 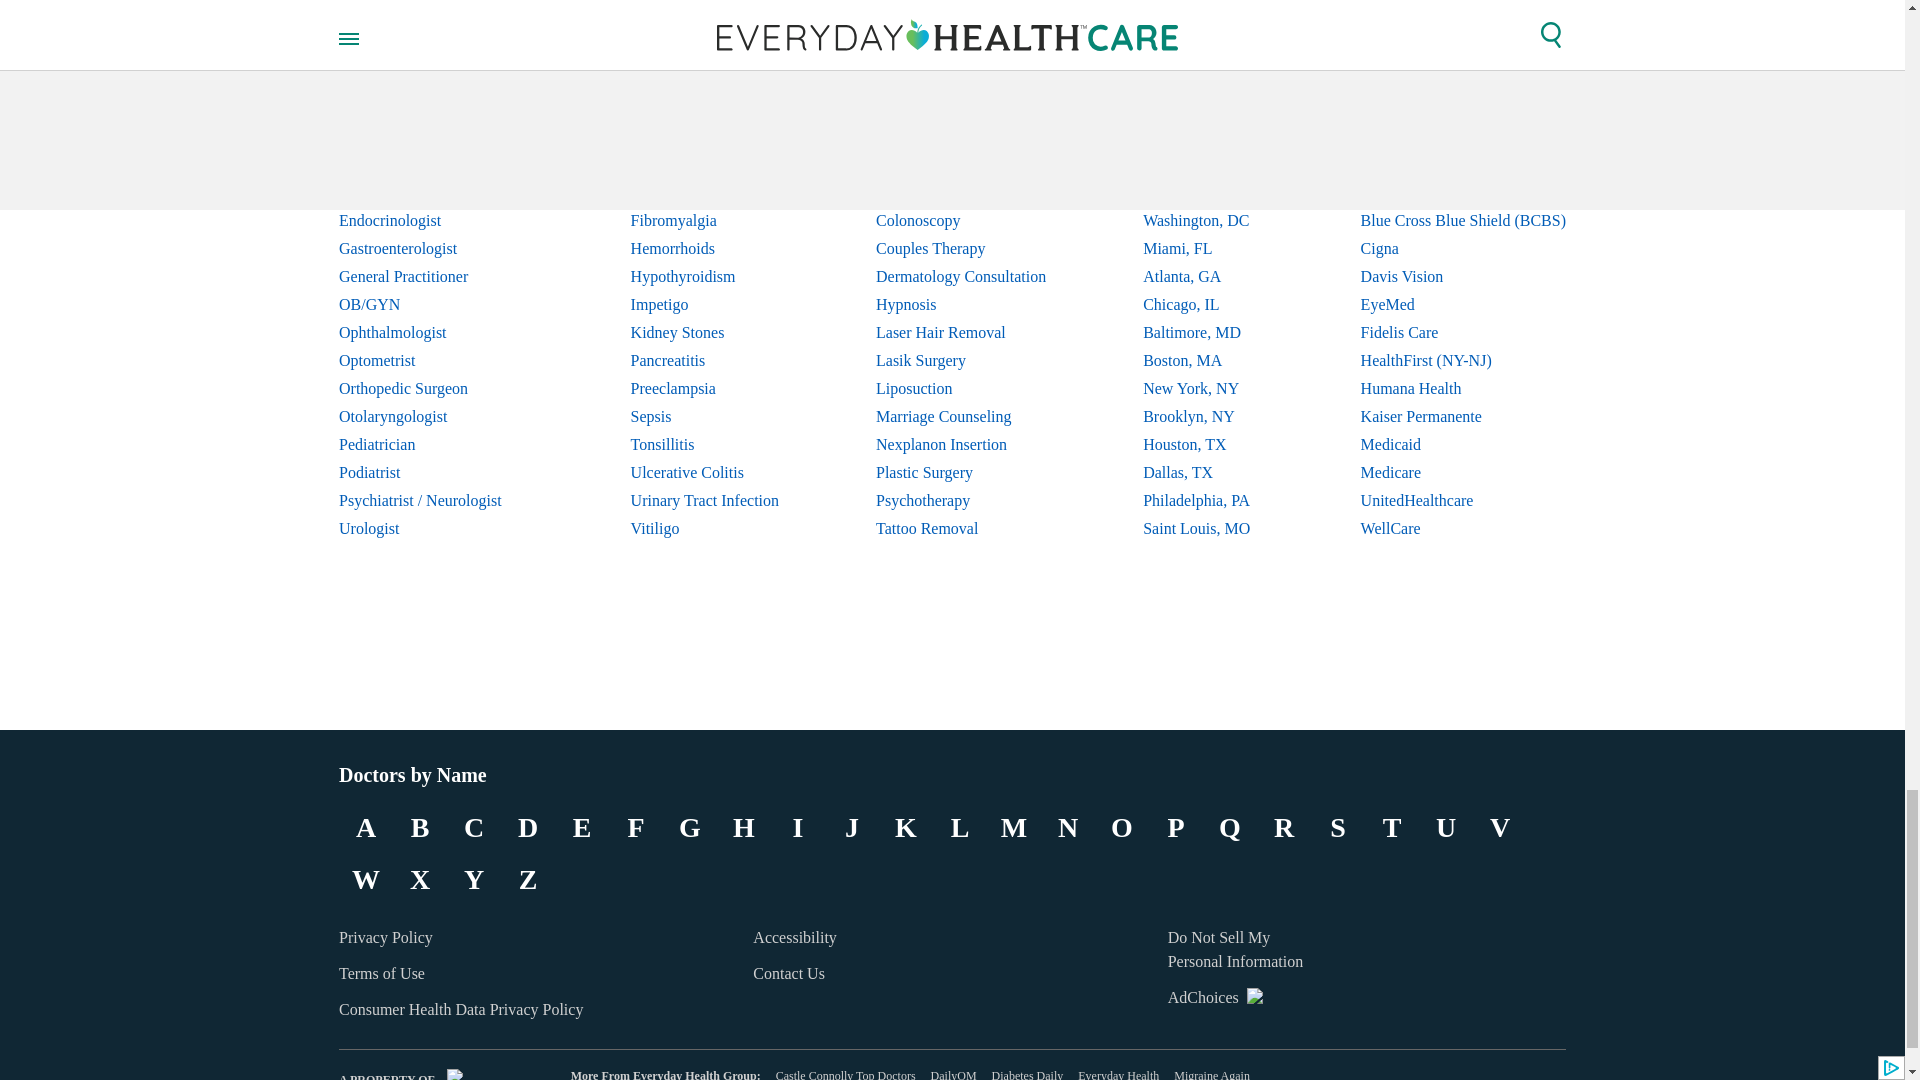 I want to click on Podiatrist, so click(x=436, y=473).